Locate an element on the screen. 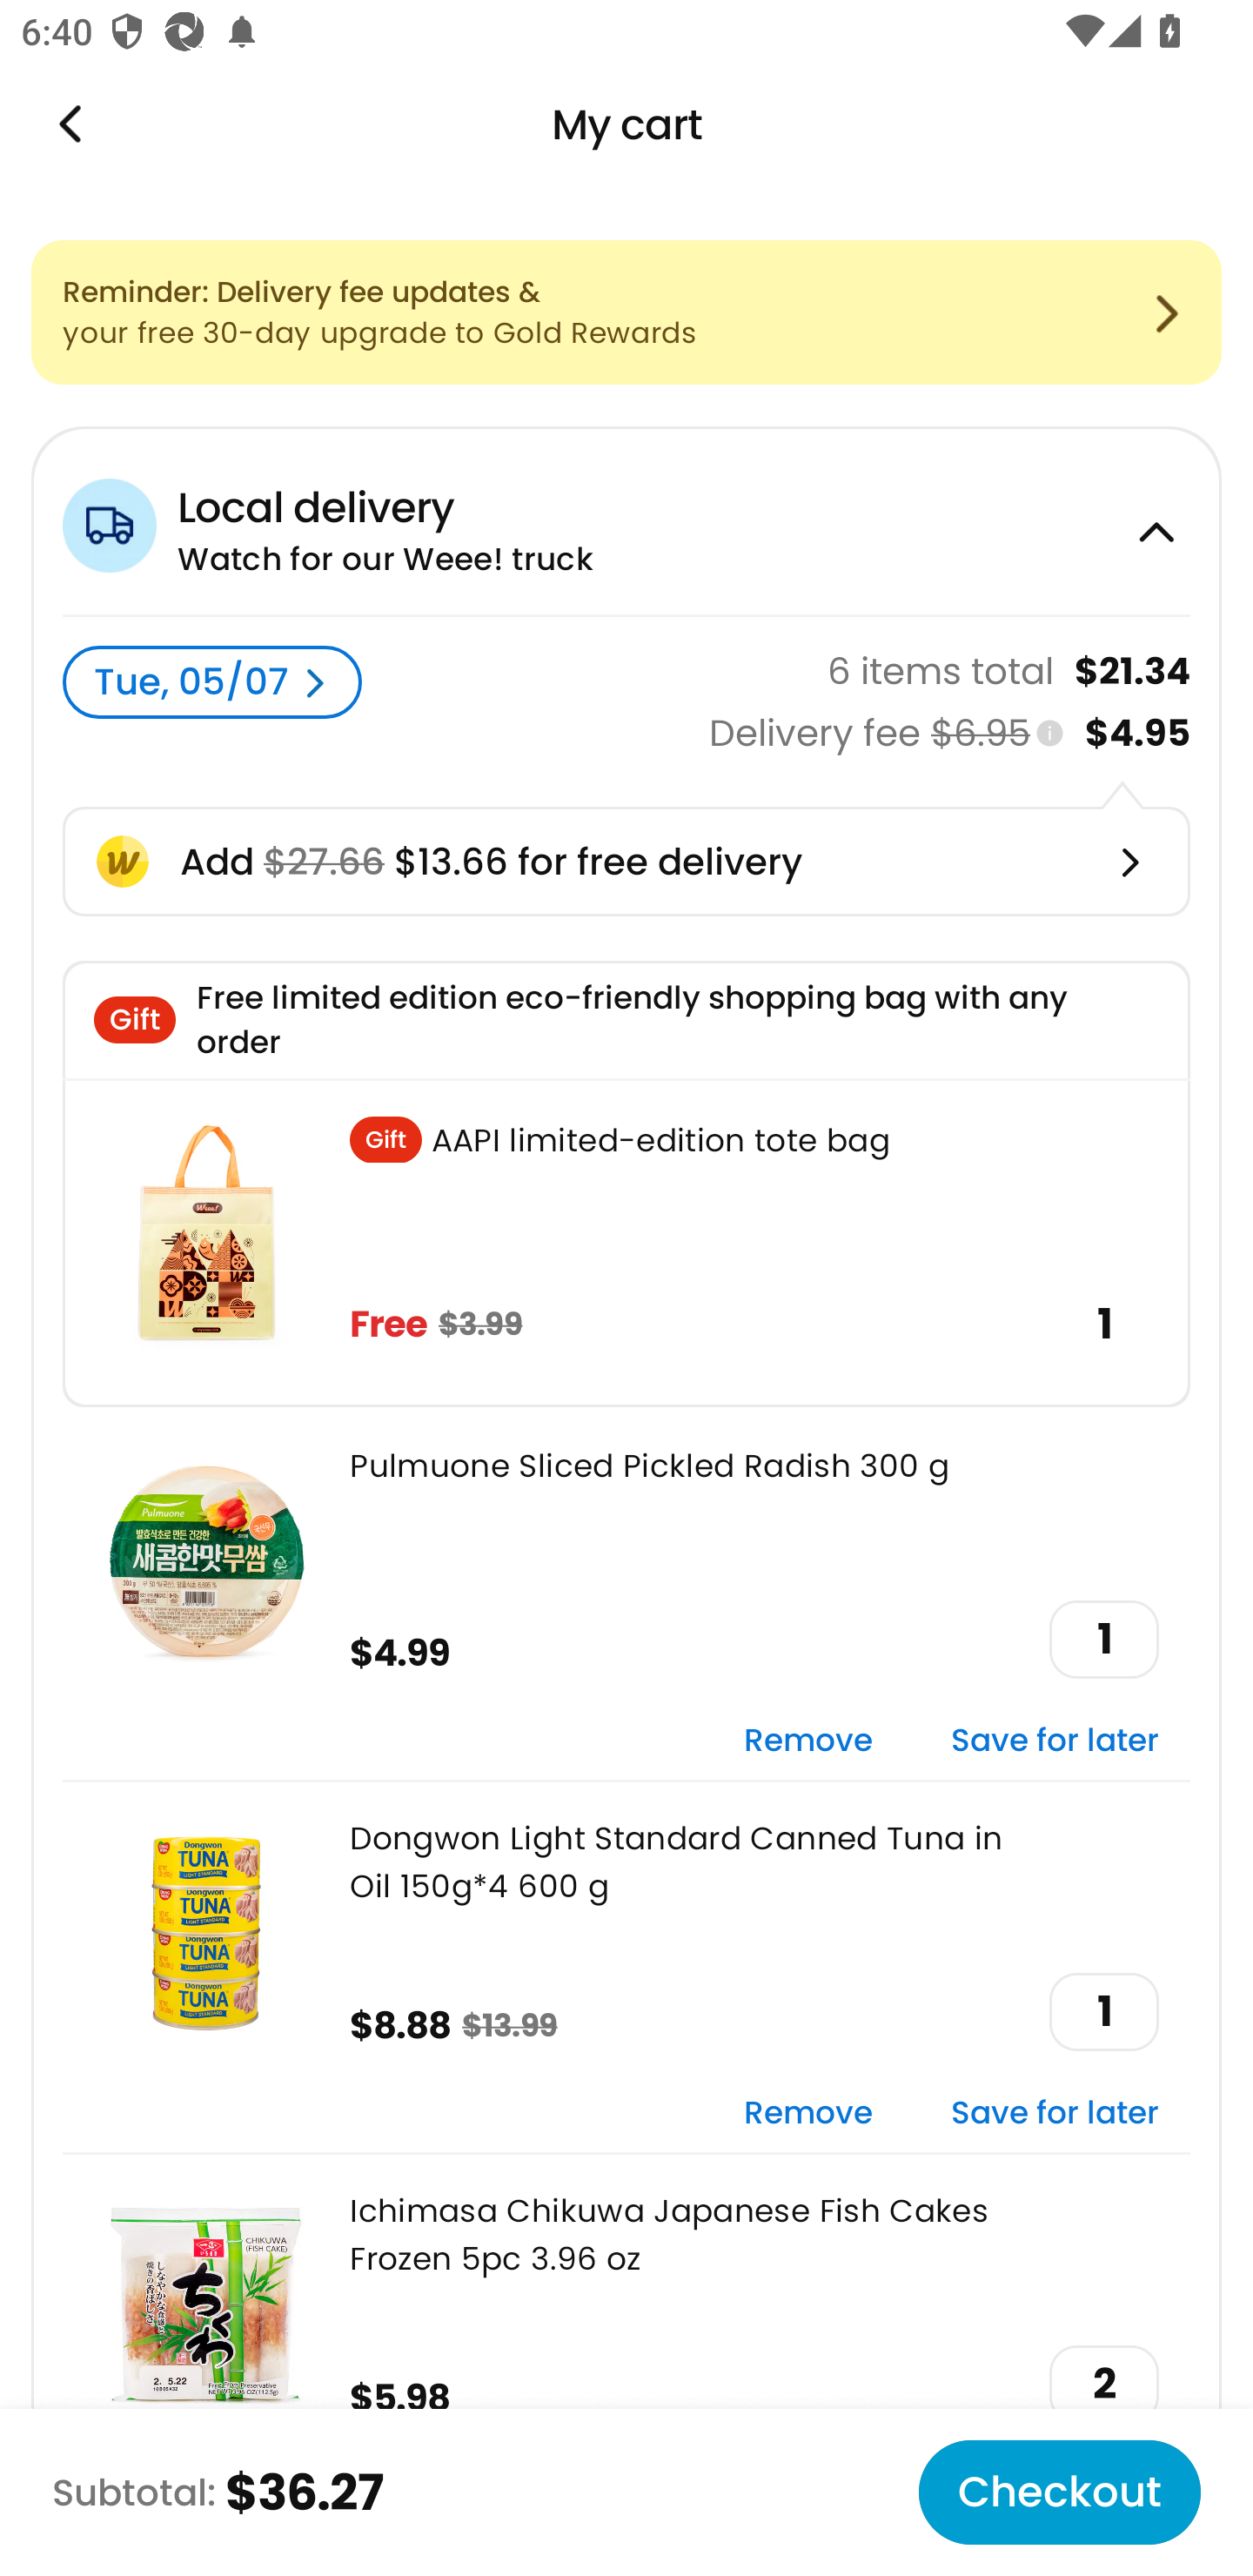 Image resolution: width=1253 pixels, height=2576 pixels. Add $27.66 $13.66 for free delivery is located at coordinates (626, 862).